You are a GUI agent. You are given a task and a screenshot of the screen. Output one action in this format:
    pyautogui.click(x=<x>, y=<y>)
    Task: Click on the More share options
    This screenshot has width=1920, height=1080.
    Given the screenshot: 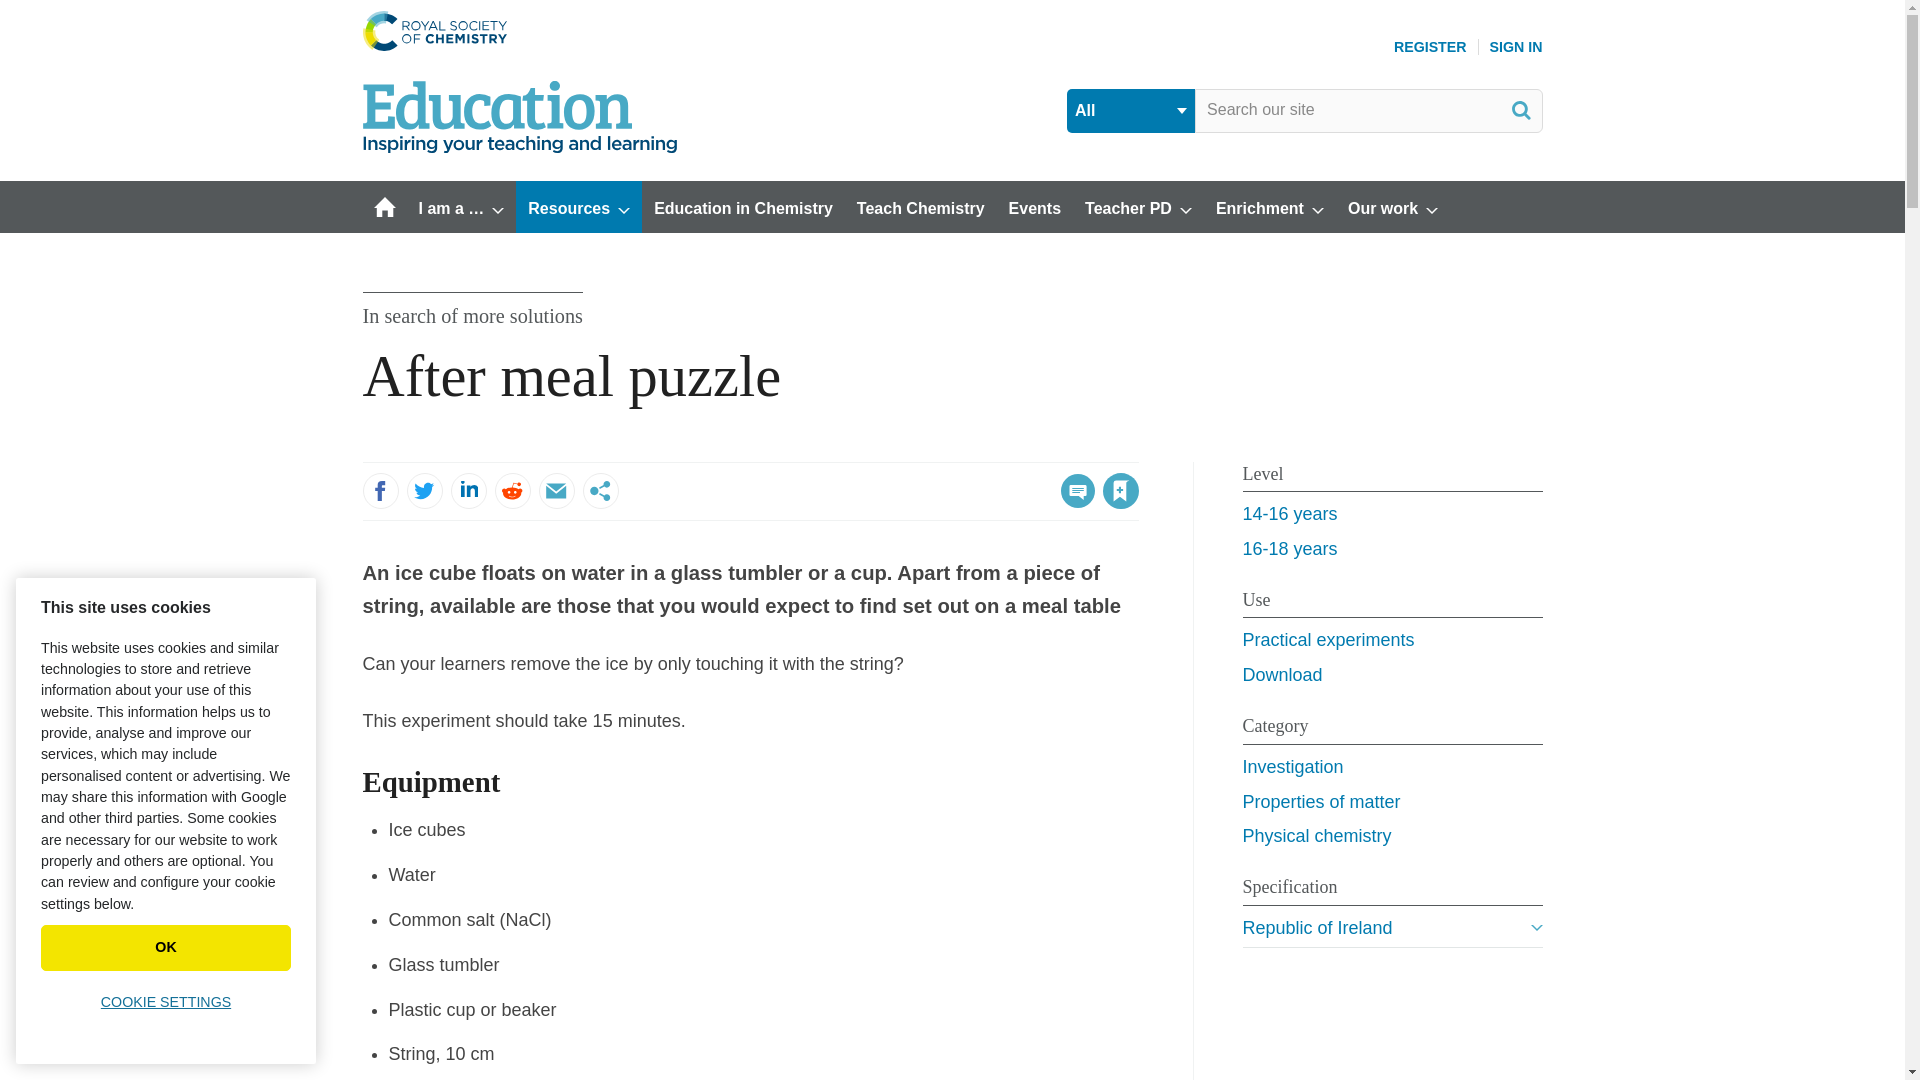 What is the action you would take?
    pyautogui.click(x=600, y=490)
    